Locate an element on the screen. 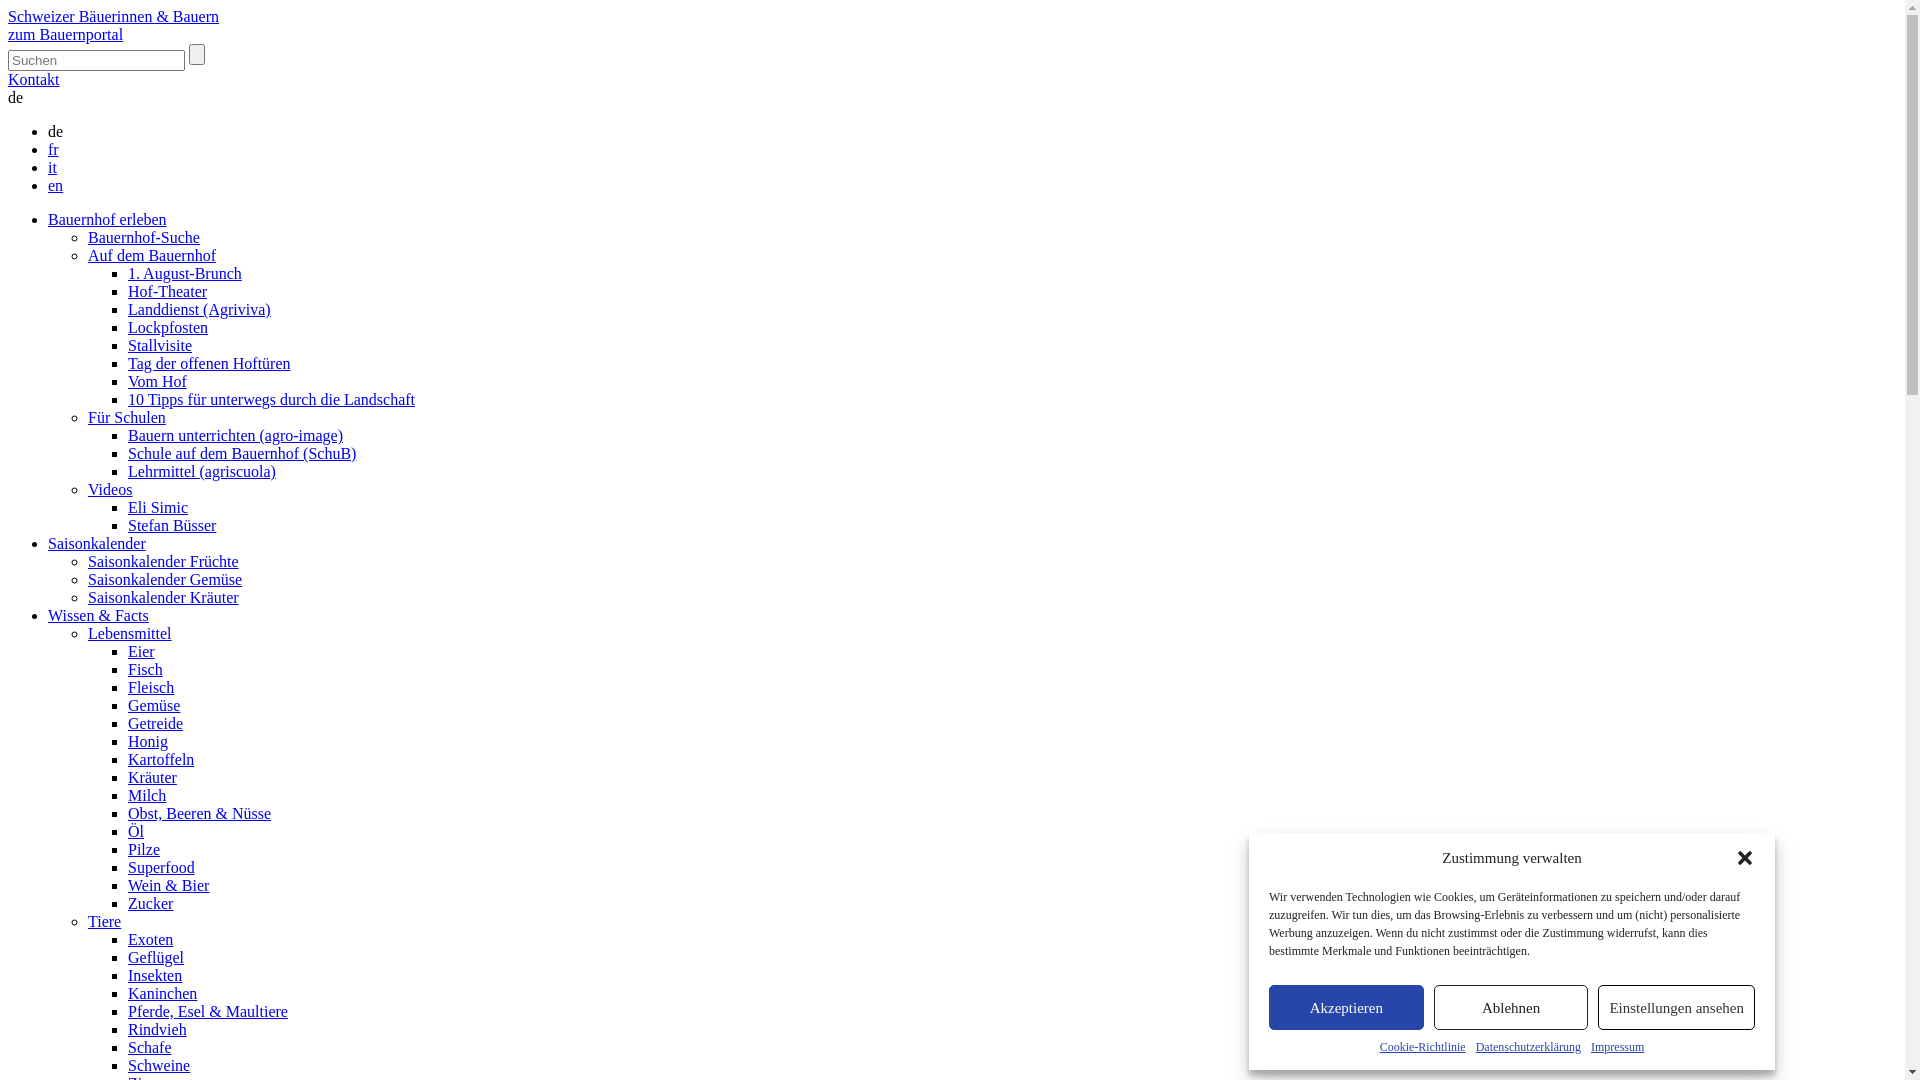  Bauernhof-Suche is located at coordinates (144, 238).